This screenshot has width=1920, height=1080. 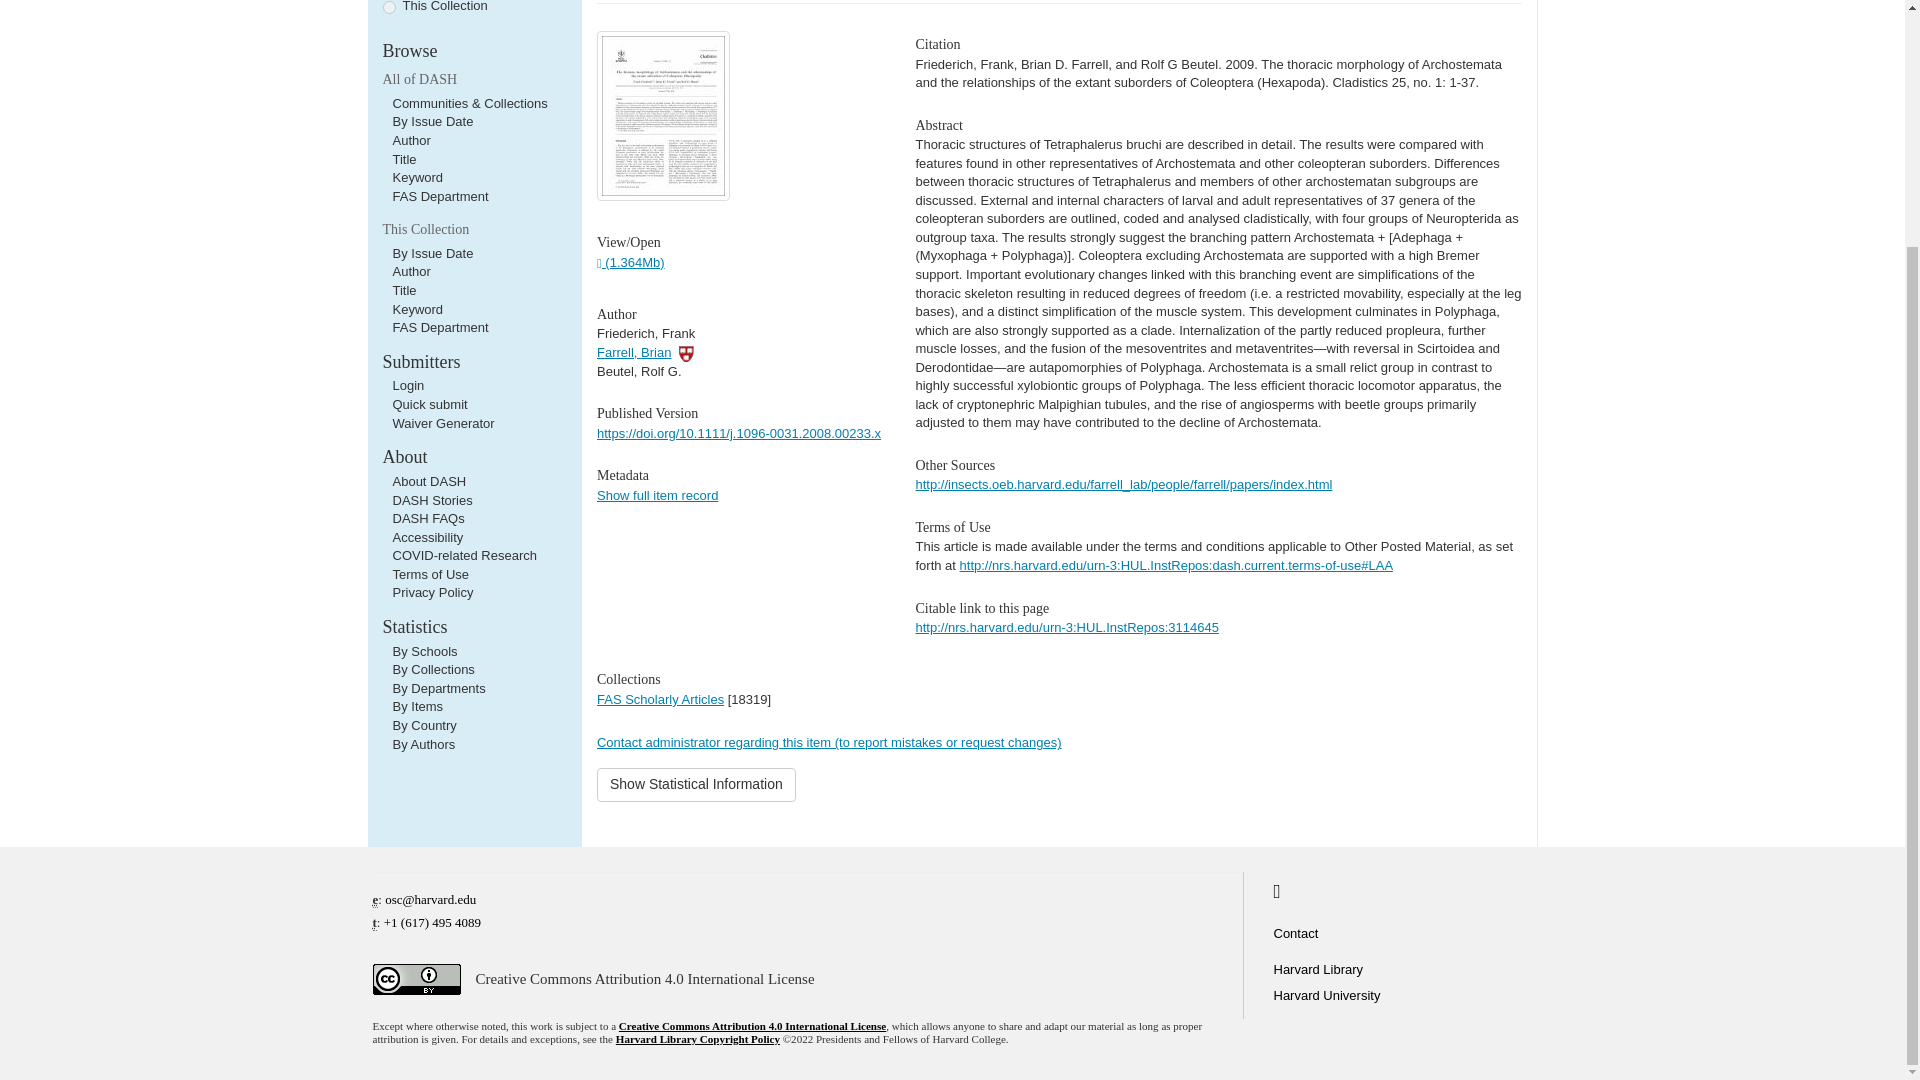 What do you see at coordinates (432, 254) in the screenshot?
I see `By Issue Date` at bounding box center [432, 254].